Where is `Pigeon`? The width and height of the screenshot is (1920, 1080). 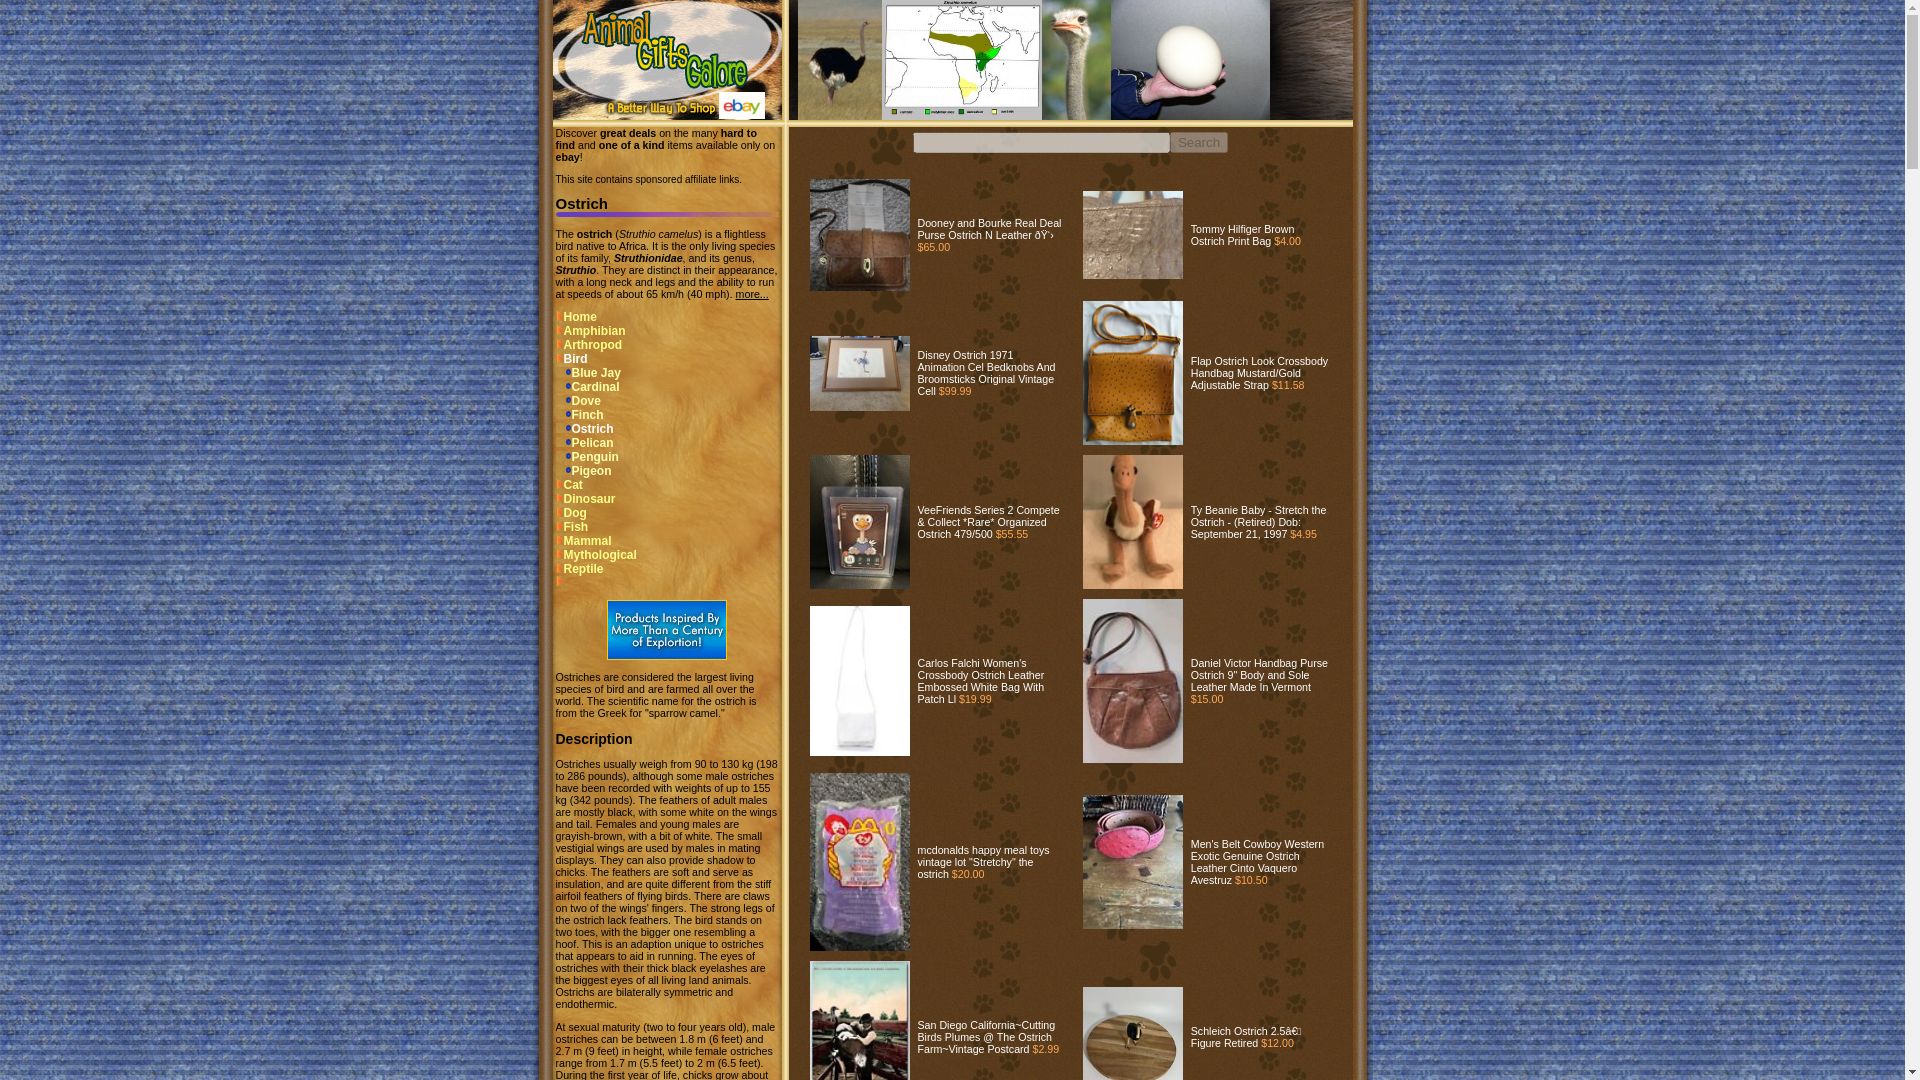
Pigeon is located at coordinates (584, 471).